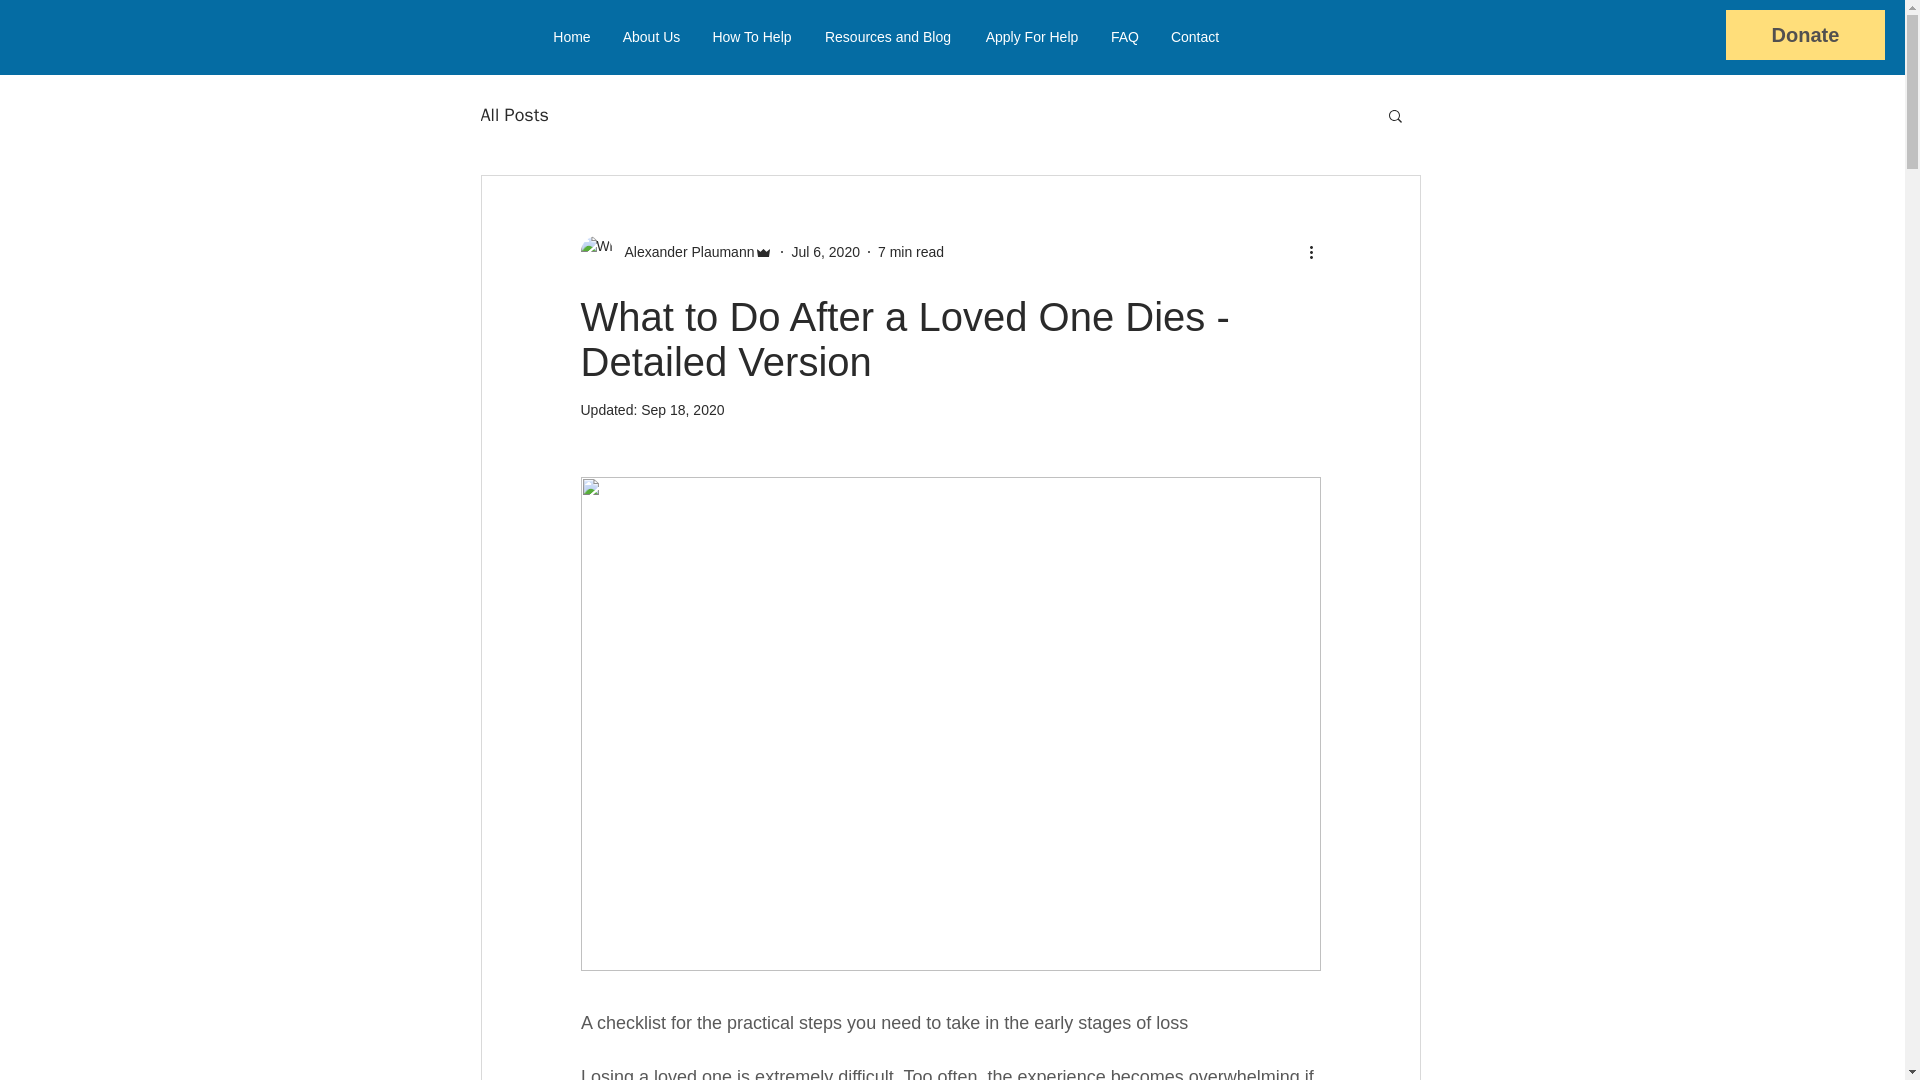 The image size is (1920, 1080). What do you see at coordinates (683, 252) in the screenshot?
I see `Alexander Plaumann` at bounding box center [683, 252].